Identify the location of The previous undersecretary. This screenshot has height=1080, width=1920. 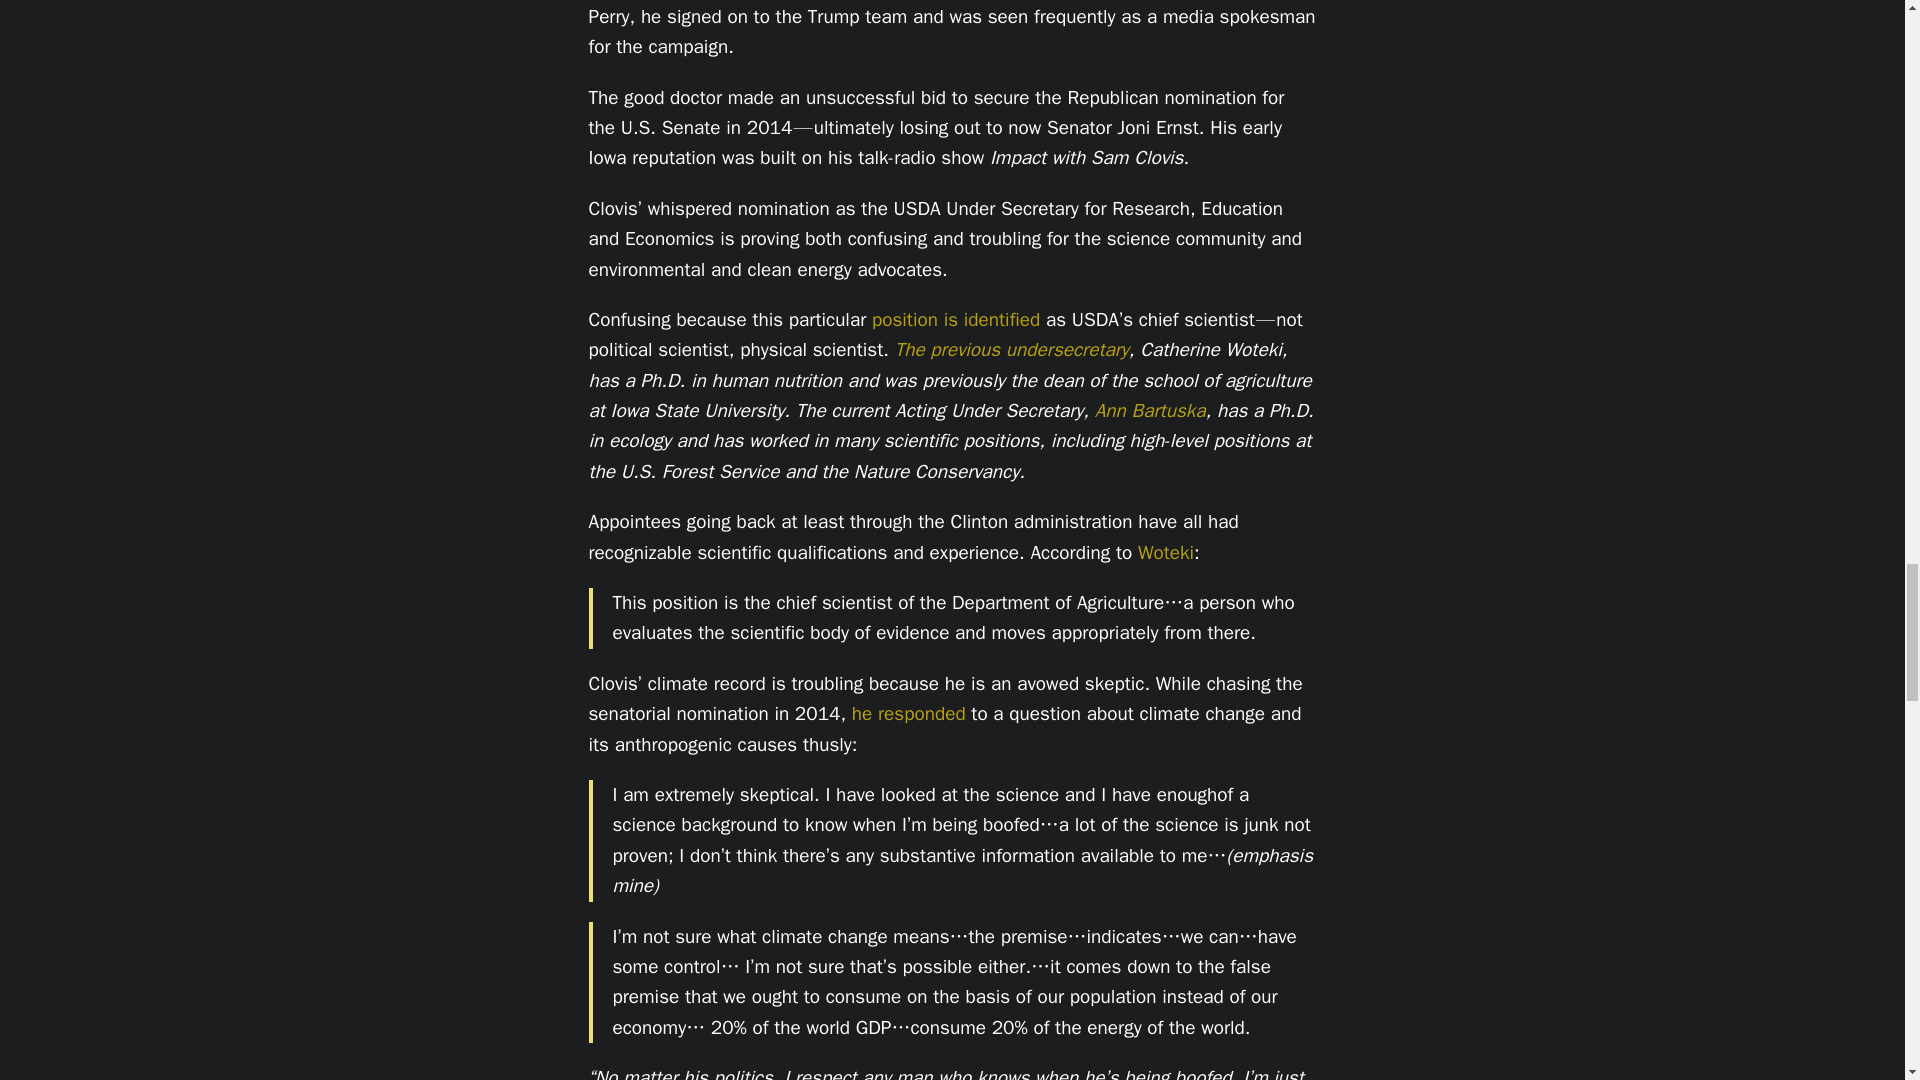
(1011, 350).